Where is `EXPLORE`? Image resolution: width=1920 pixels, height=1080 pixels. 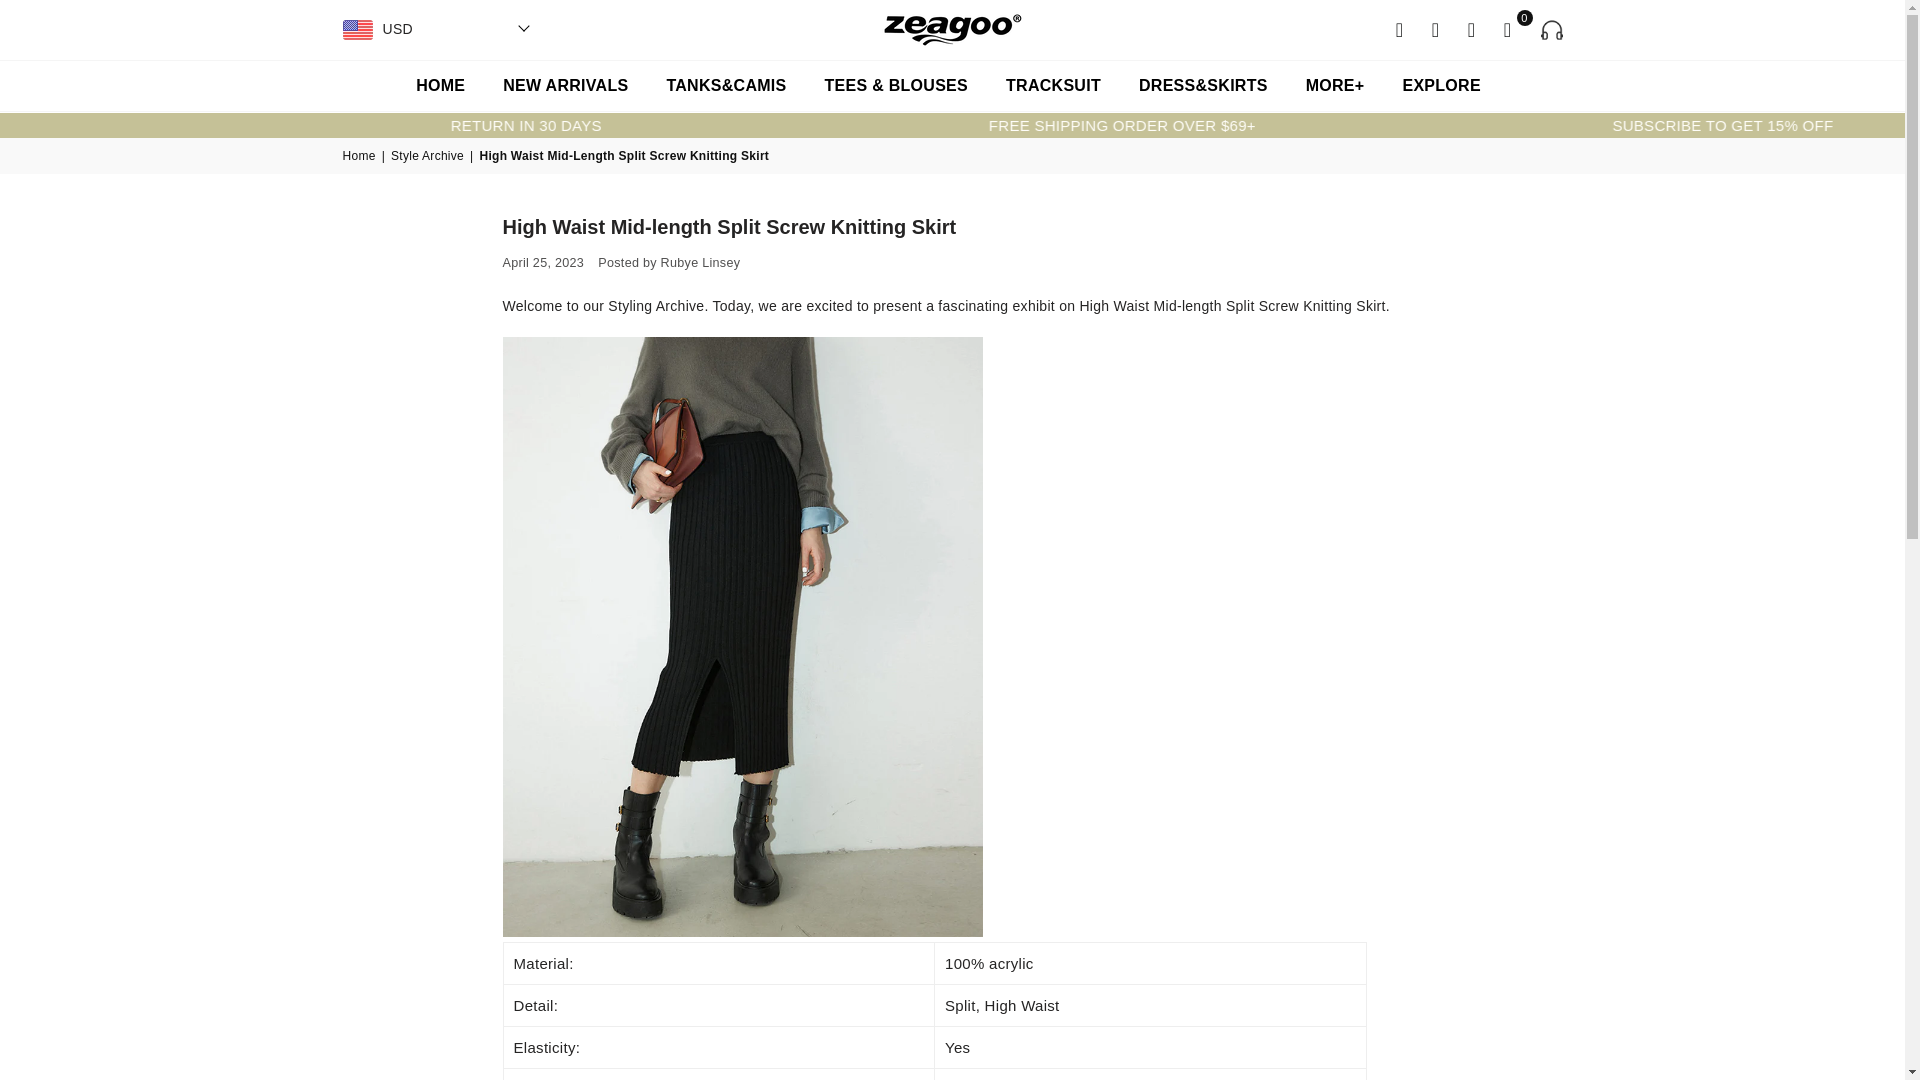
EXPLORE is located at coordinates (1440, 86).